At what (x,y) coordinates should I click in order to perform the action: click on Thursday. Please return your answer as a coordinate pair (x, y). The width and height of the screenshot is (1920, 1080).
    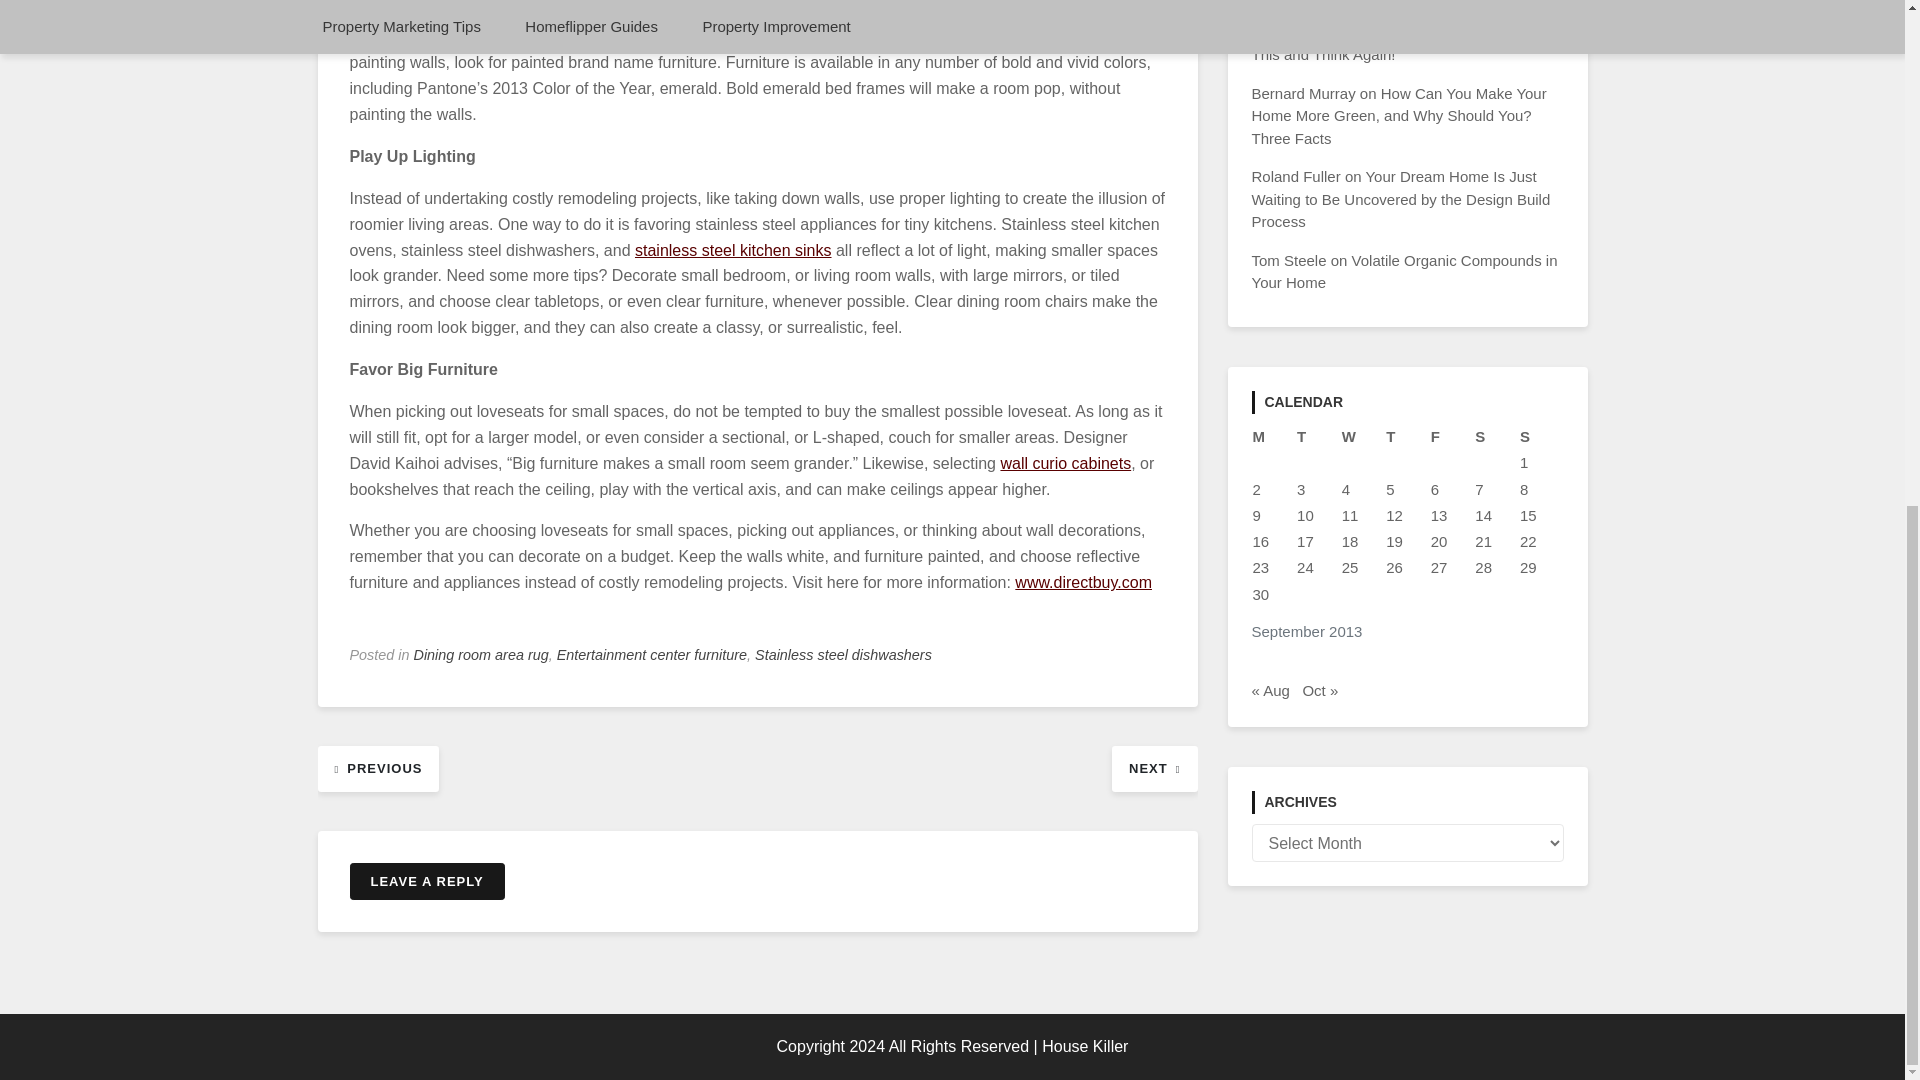
    Looking at the image, I should click on (1407, 437).